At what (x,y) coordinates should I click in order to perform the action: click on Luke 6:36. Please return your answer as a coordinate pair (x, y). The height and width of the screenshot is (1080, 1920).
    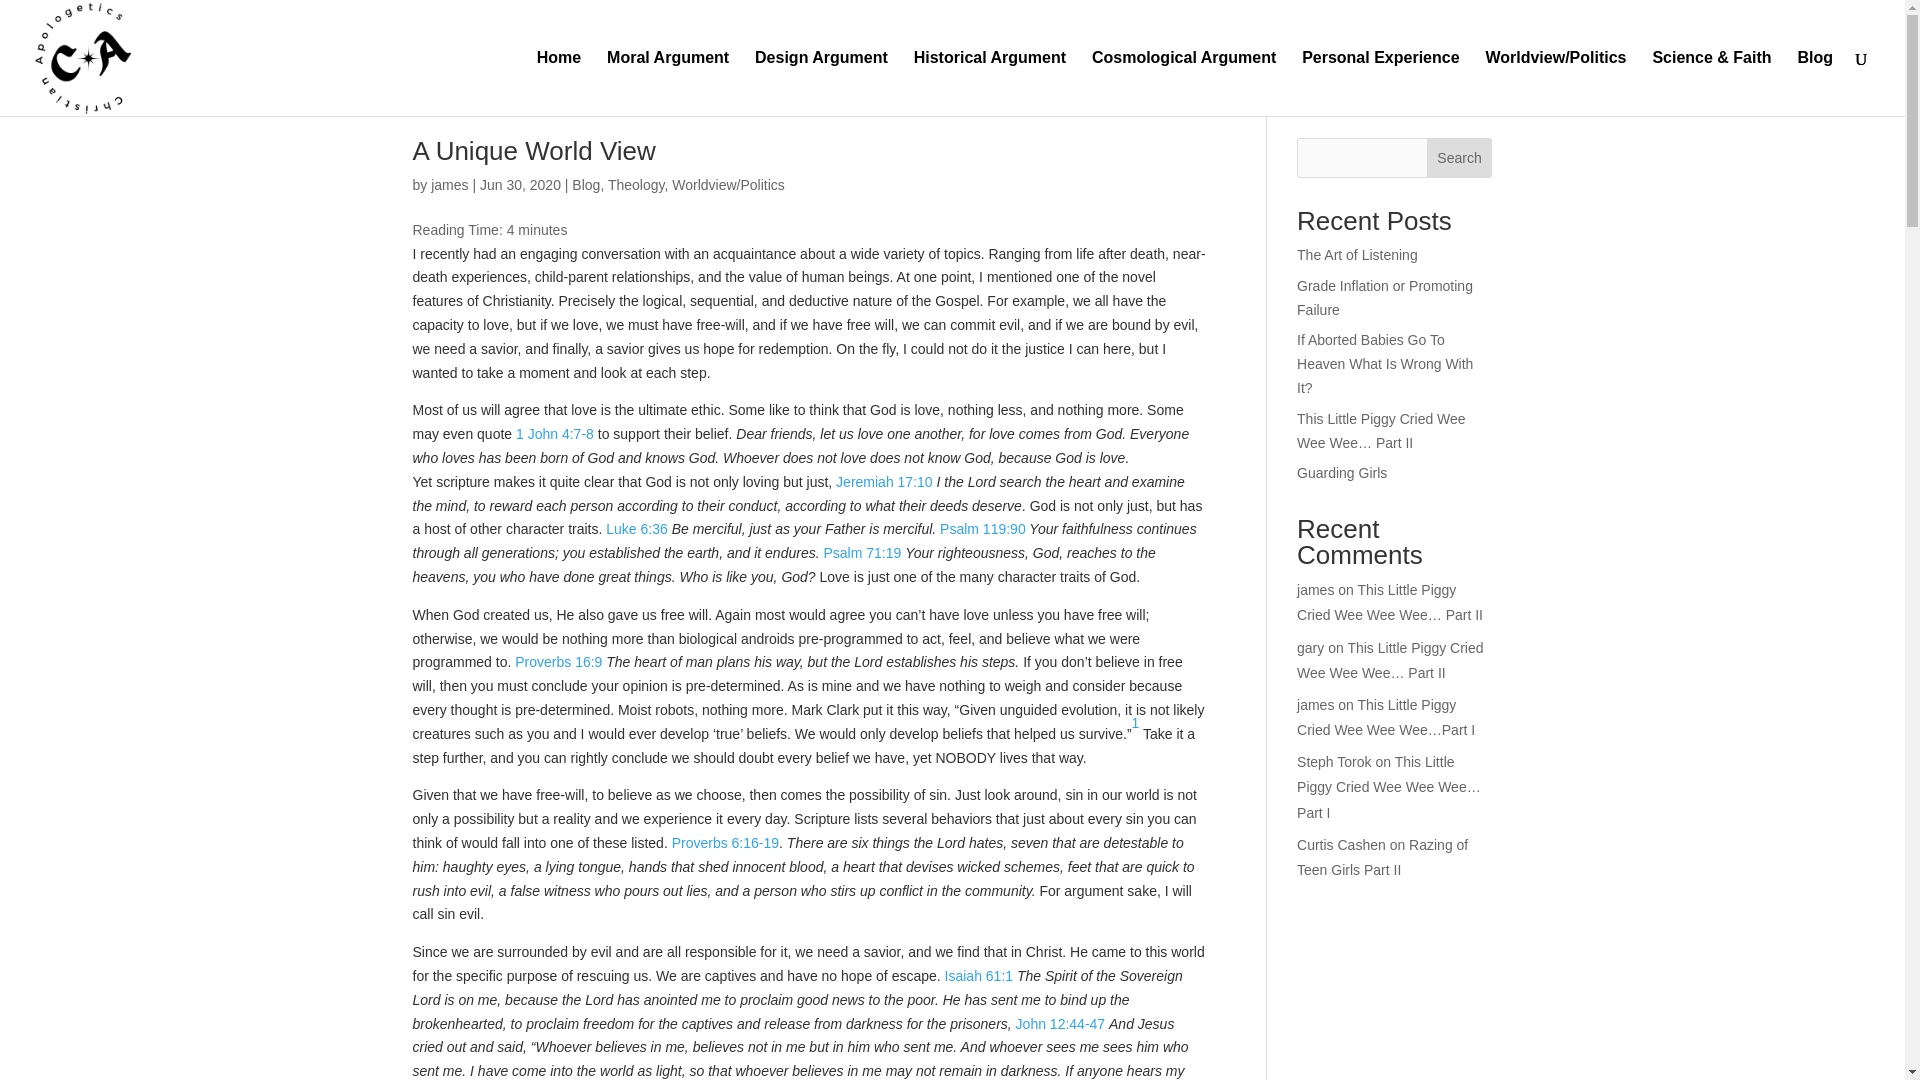
    Looking at the image, I should click on (637, 528).